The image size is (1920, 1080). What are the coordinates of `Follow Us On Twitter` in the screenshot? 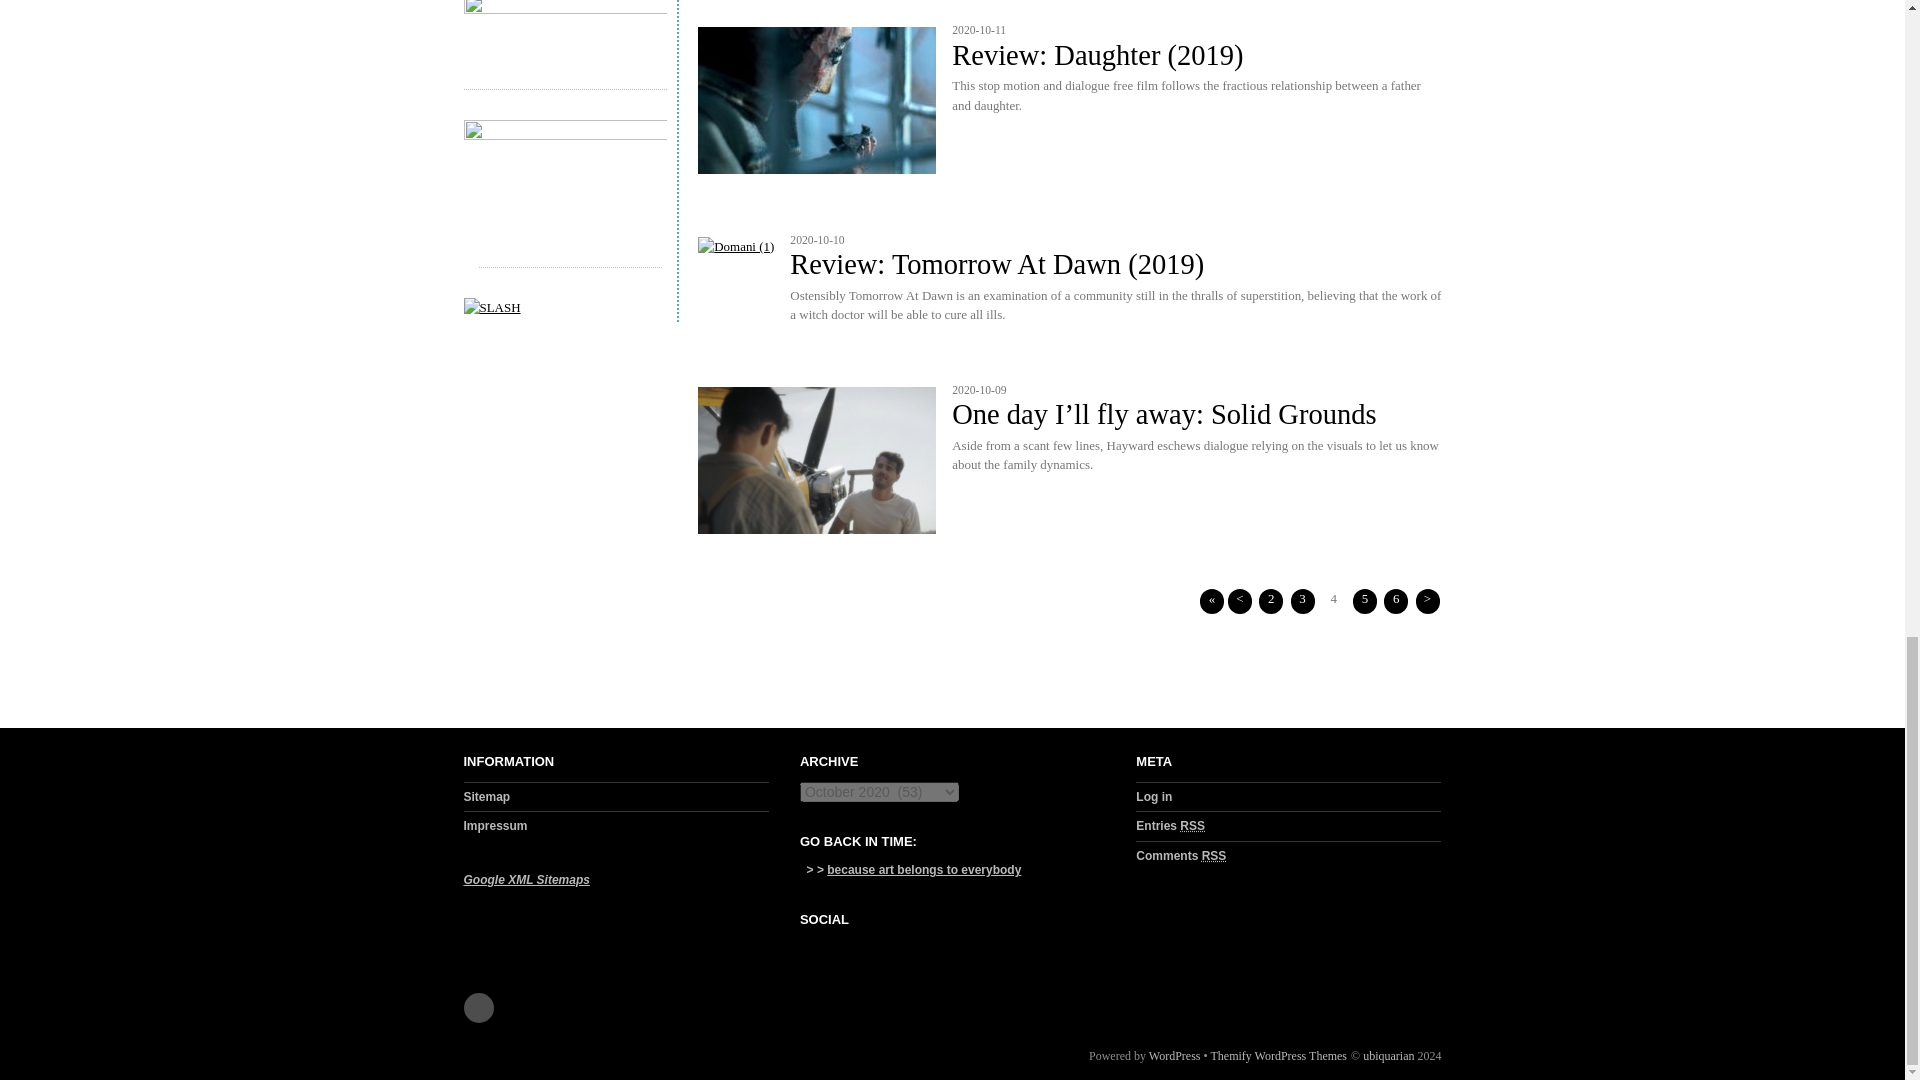 It's located at (844, 950).